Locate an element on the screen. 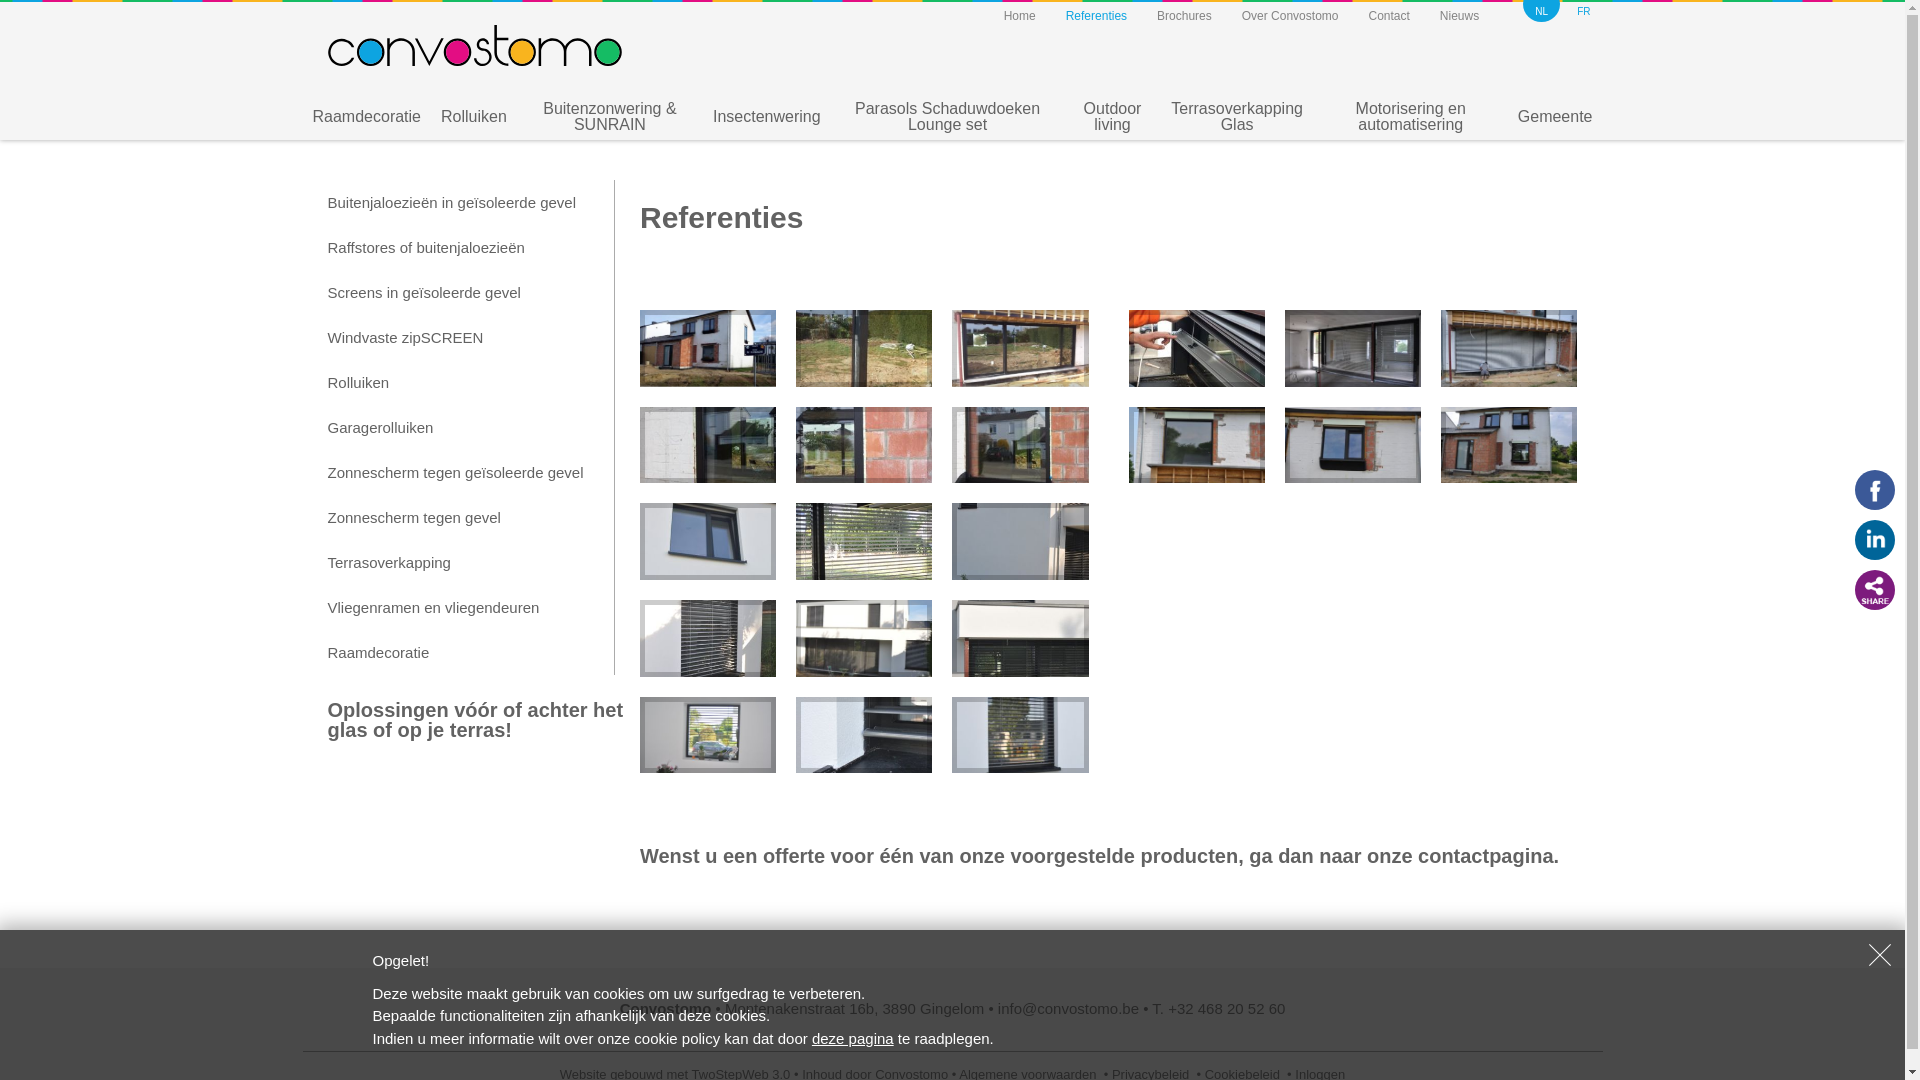 This screenshot has width=1920, height=1080. Gemeente is located at coordinates (1556, 117).